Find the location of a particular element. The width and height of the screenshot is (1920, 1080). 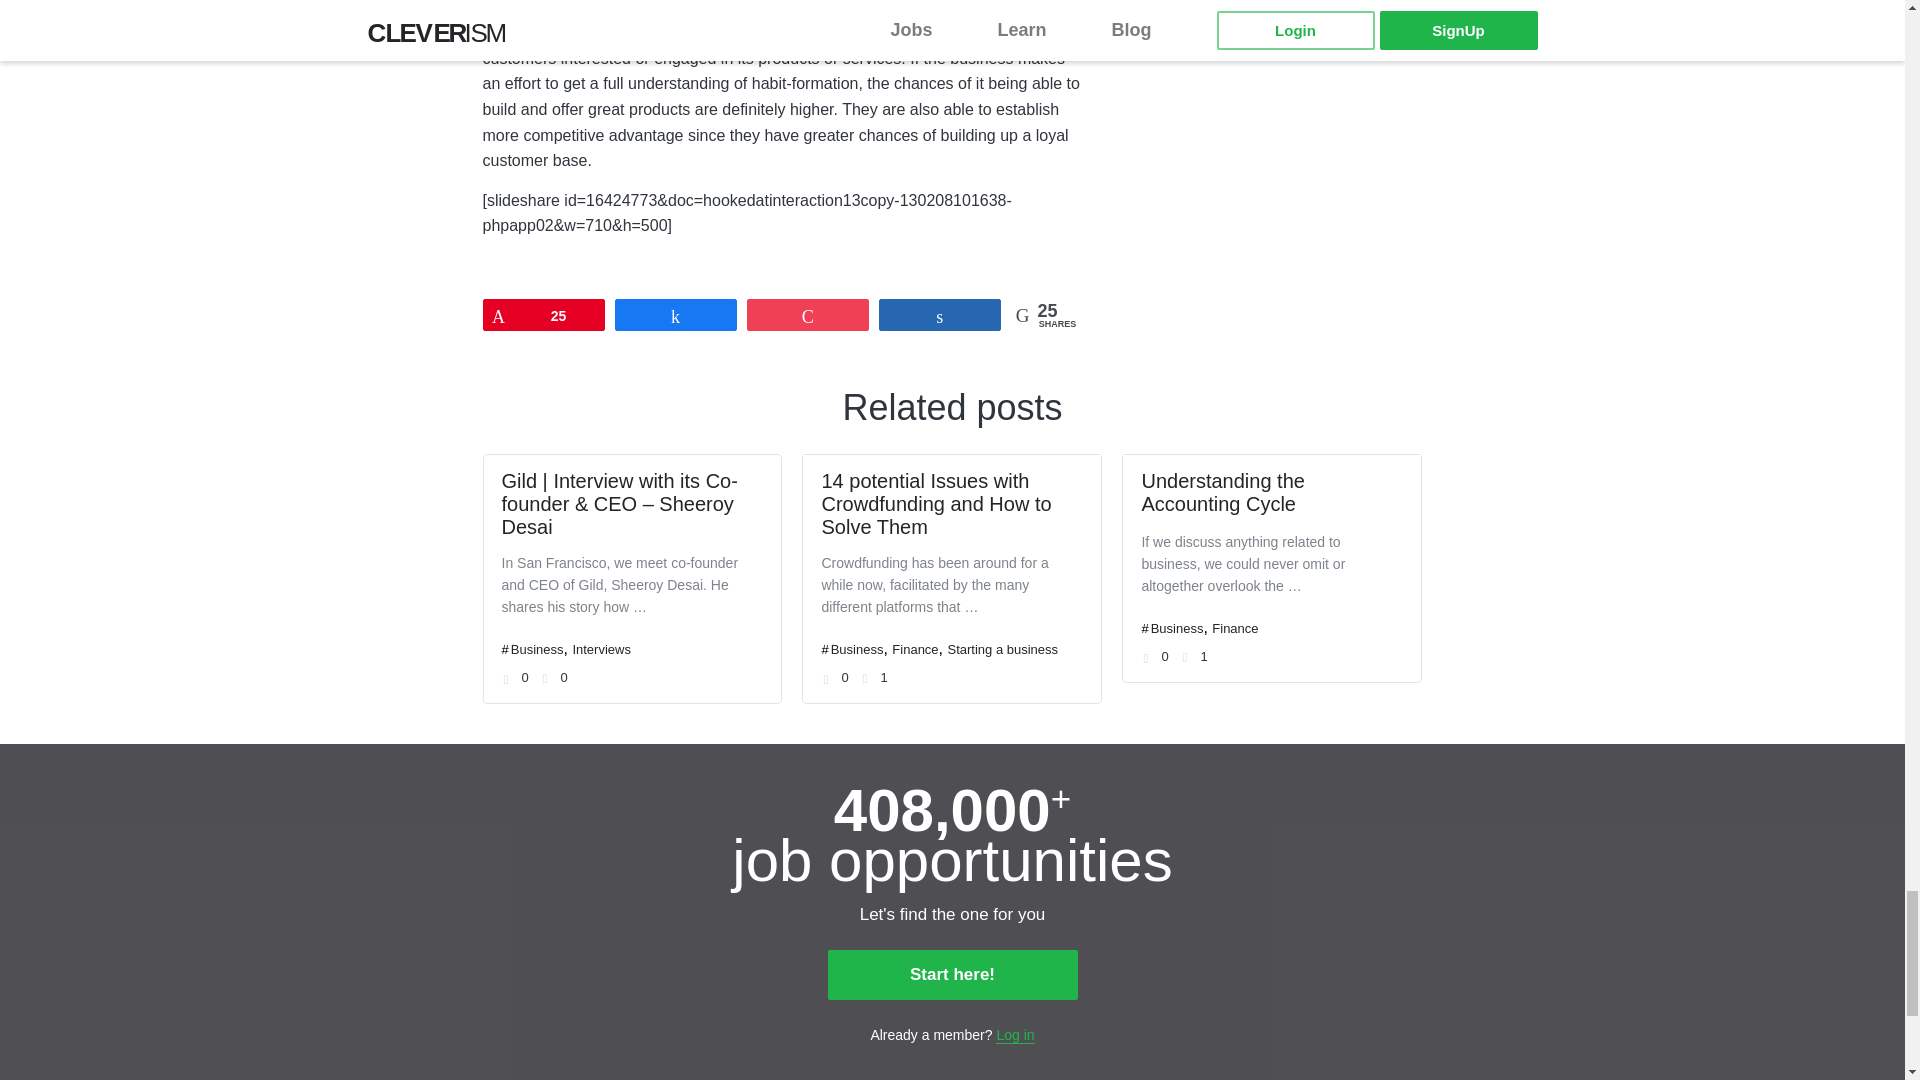

Start here! is located at coordinates (952, 975).